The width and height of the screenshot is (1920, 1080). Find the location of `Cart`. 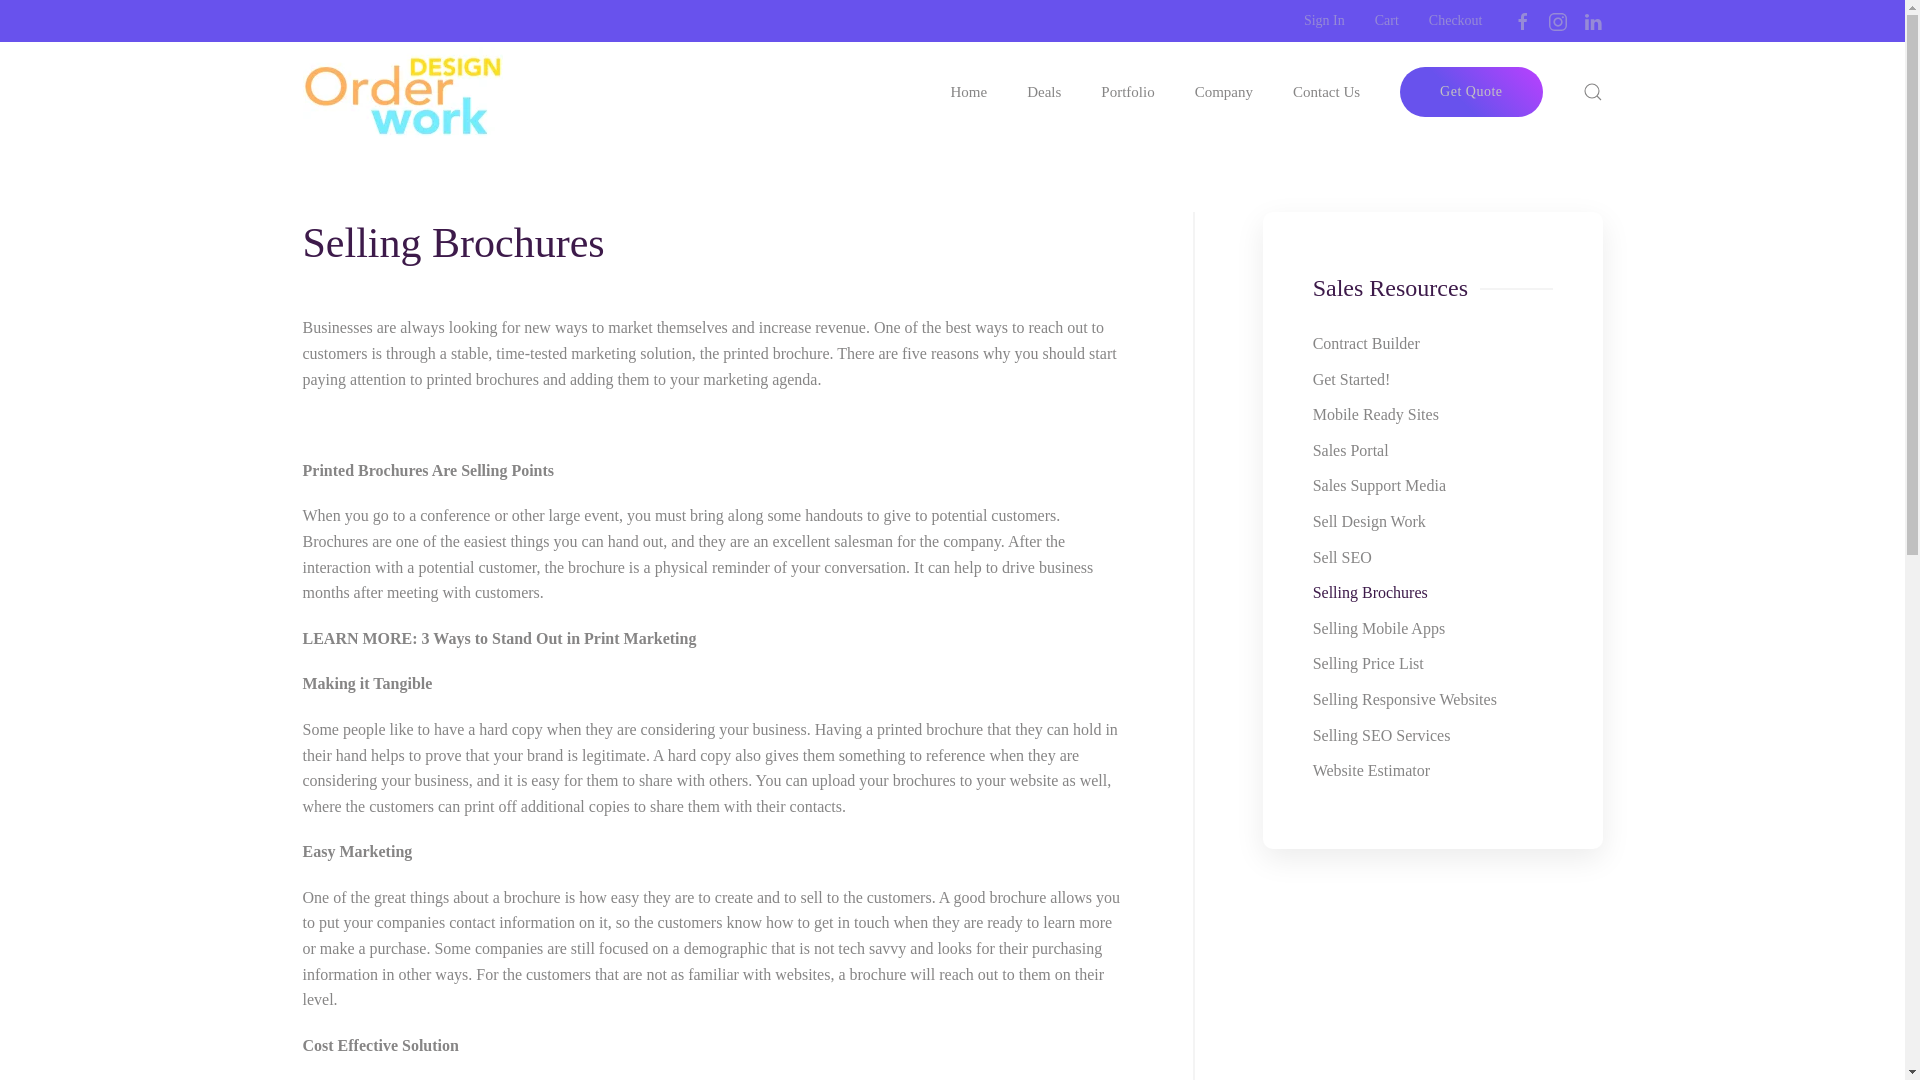

Cart is located at coordinates (1386, 20).